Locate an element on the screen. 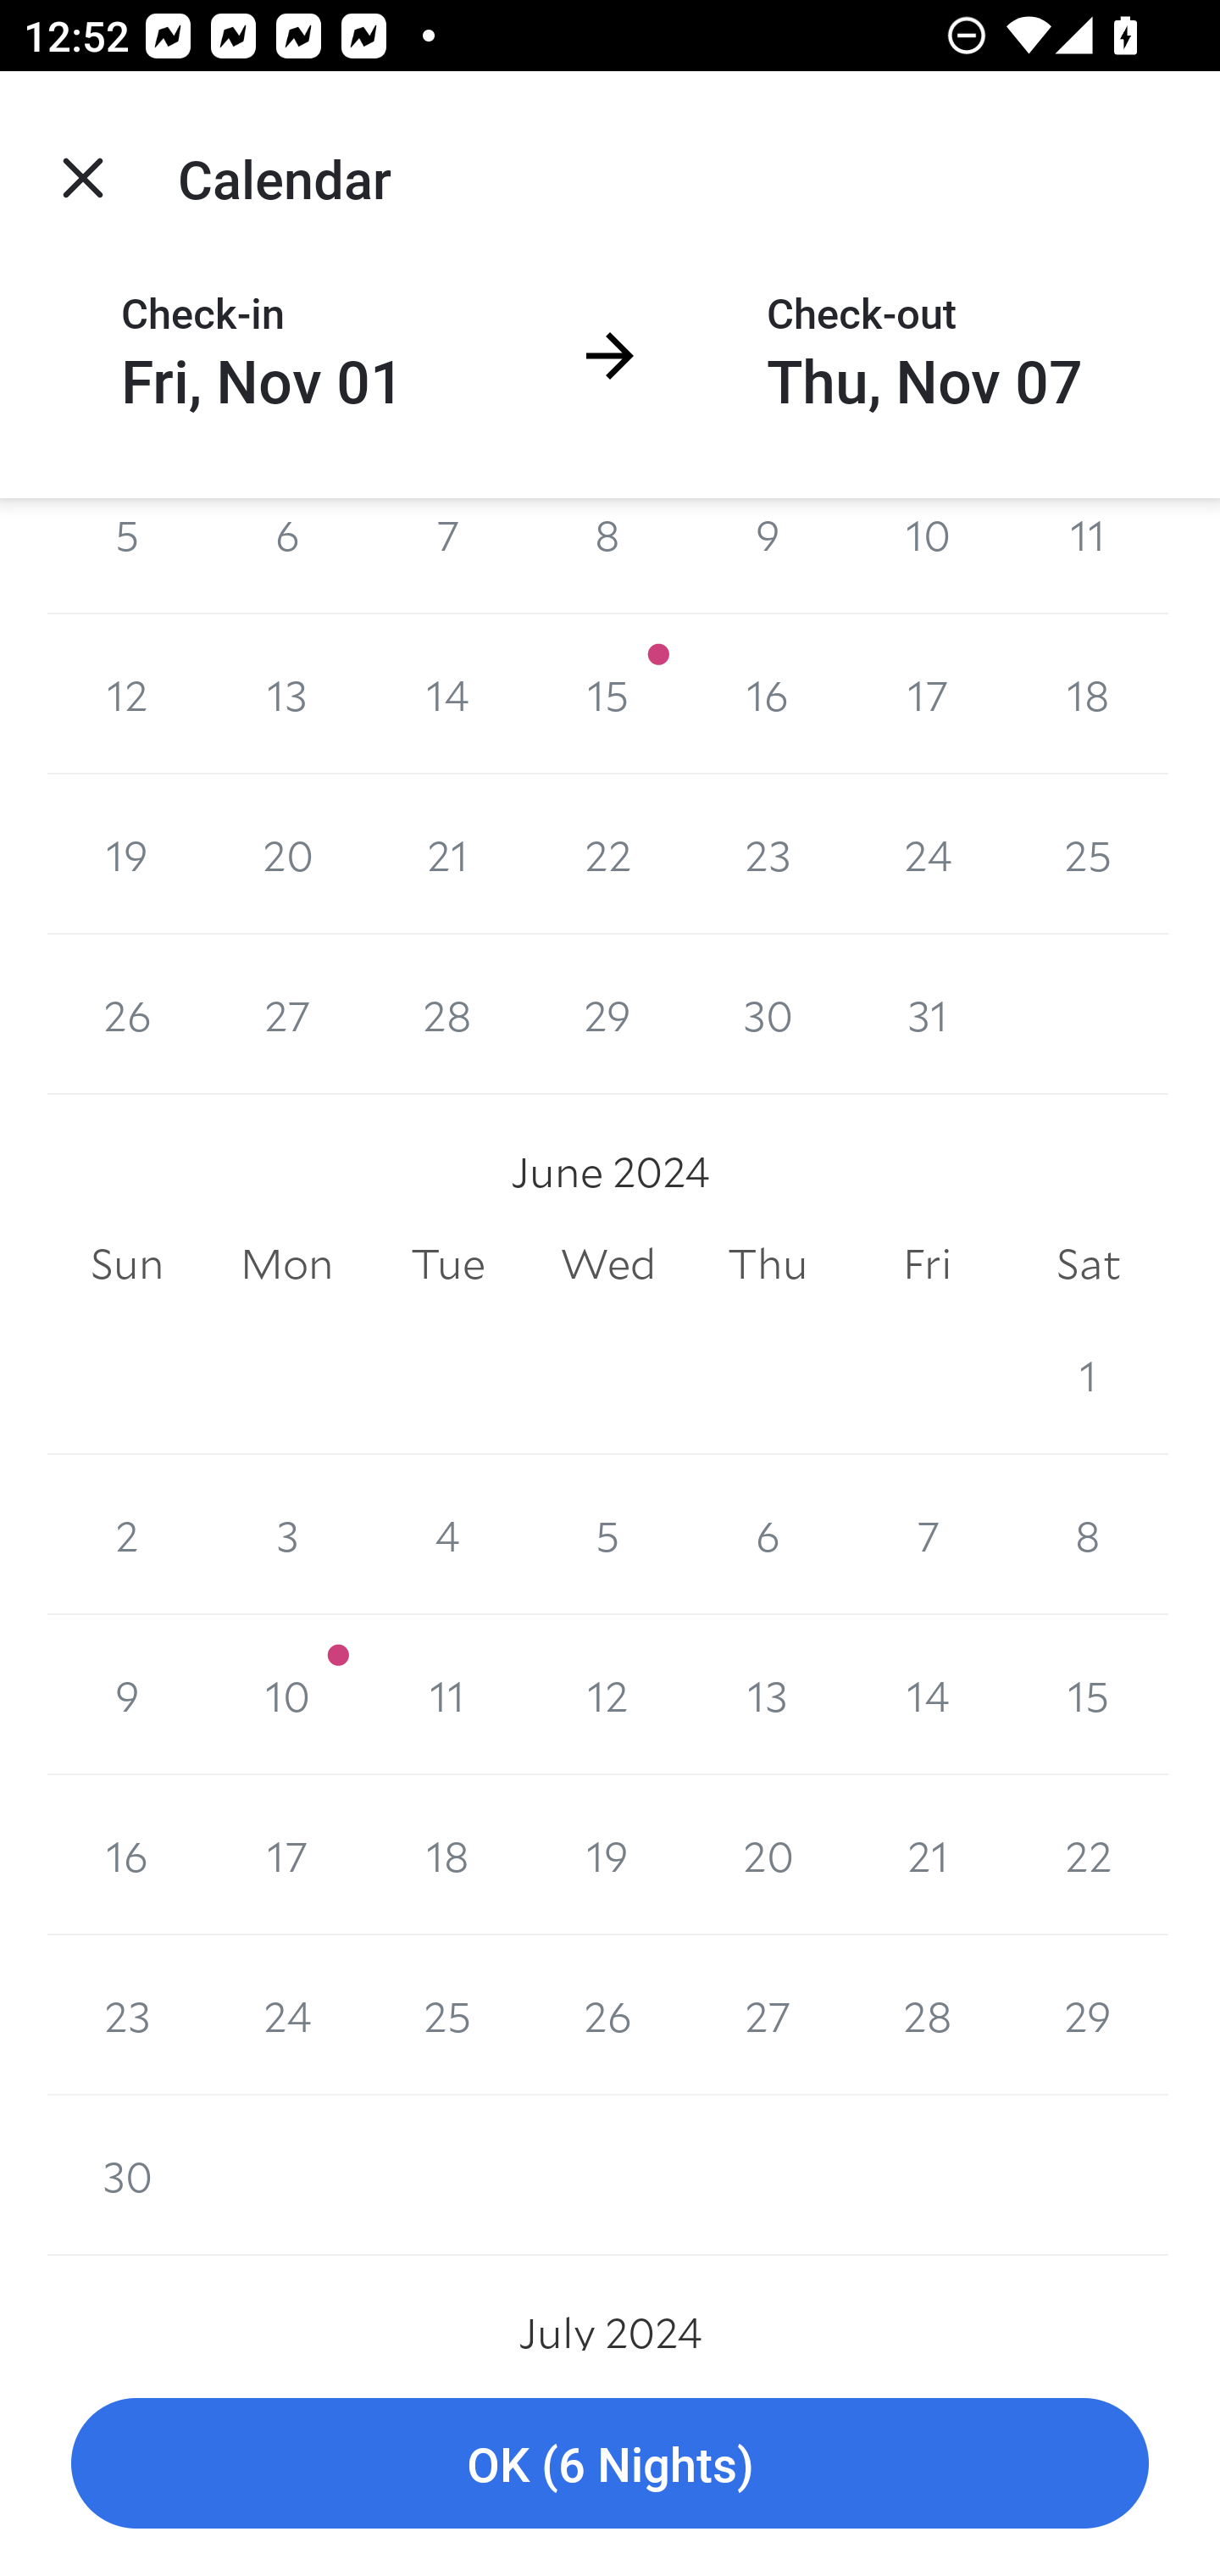  9 9 June 2024 is located at coordinates (127, 1695).